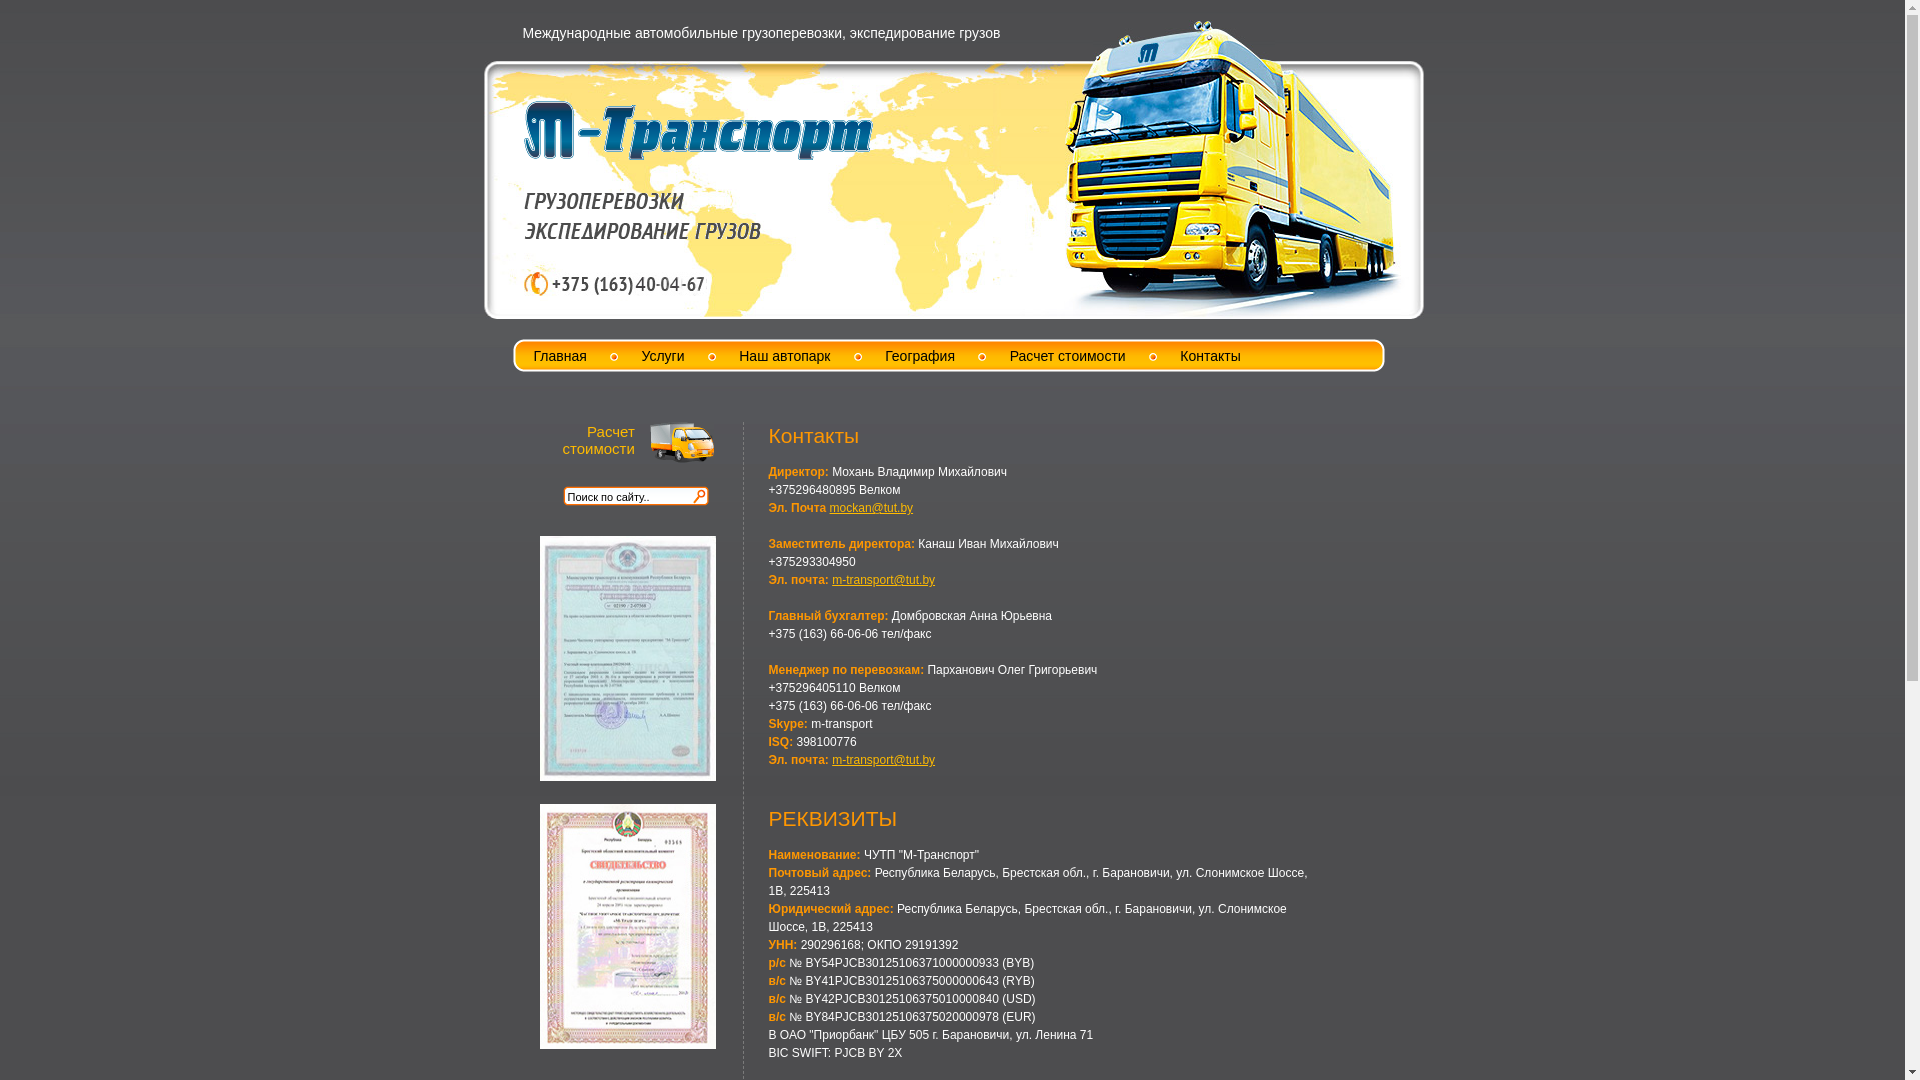  I want to click on mockan@tut.by, so click(872, 508).